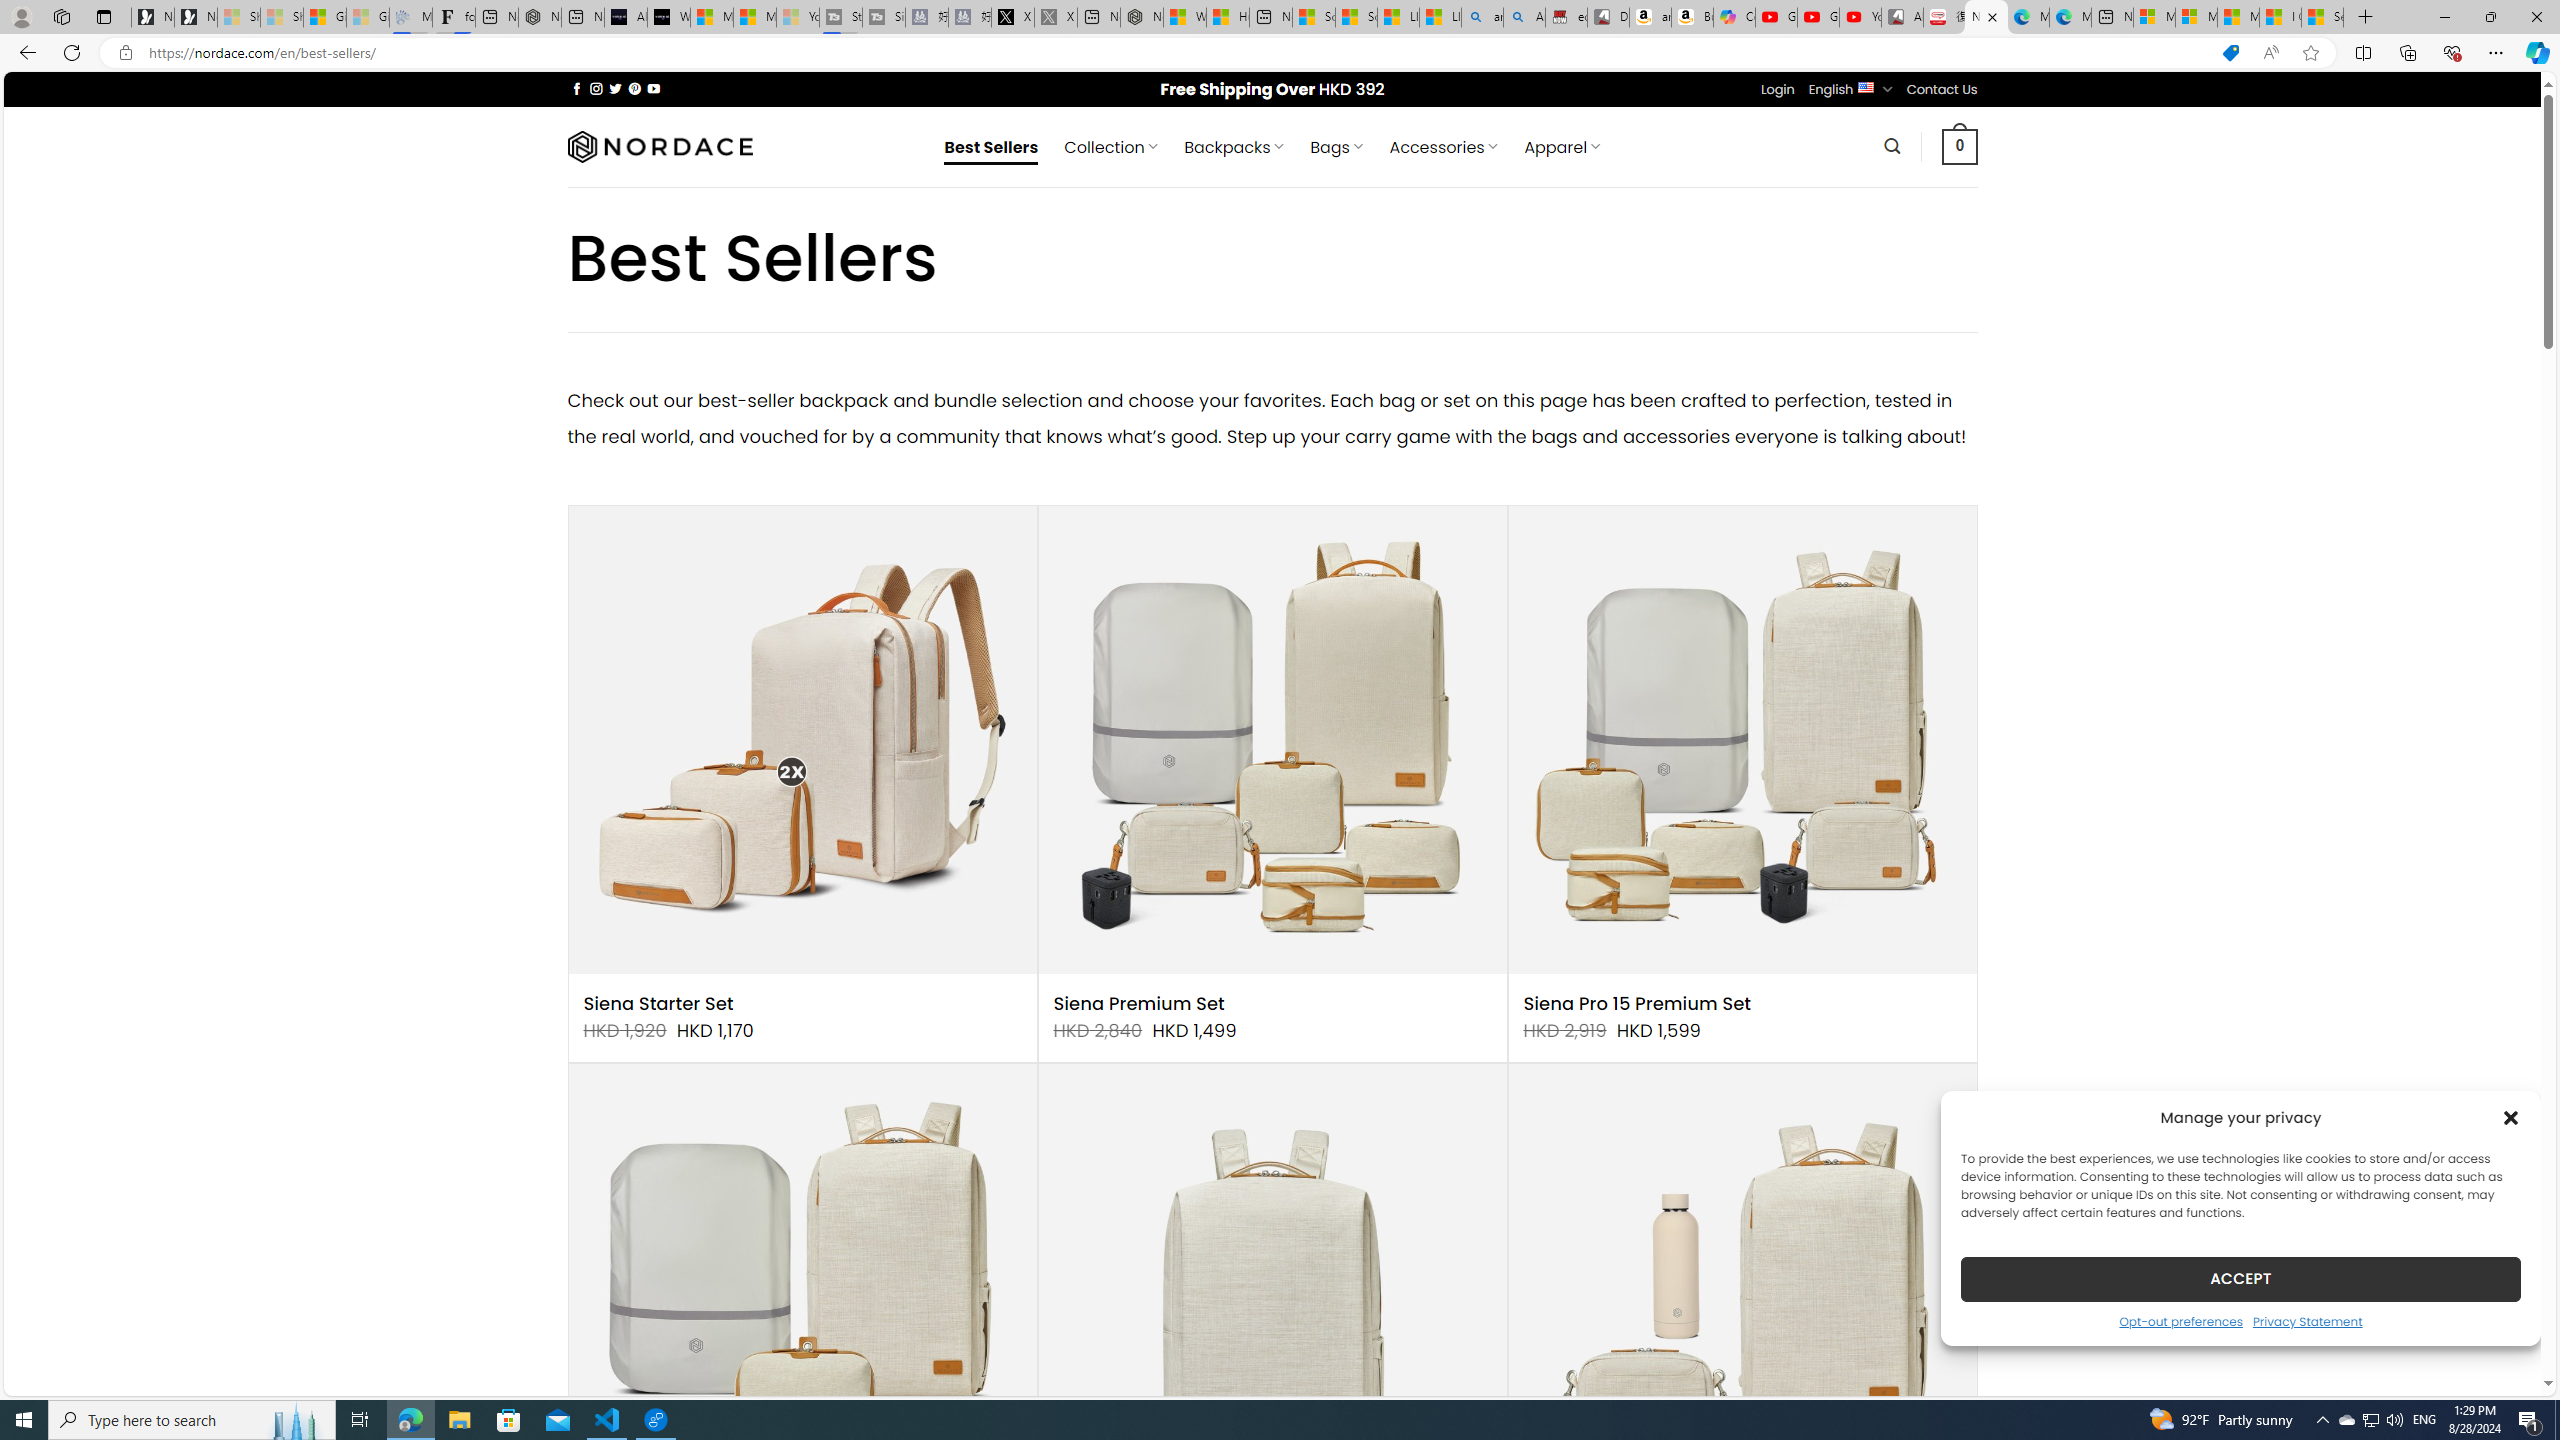 The image size is (2560, 1440). What do you see at coordinates (1942, 89) in the screenshot?
I see `Contact Us` at bounding box center [1942, 89].